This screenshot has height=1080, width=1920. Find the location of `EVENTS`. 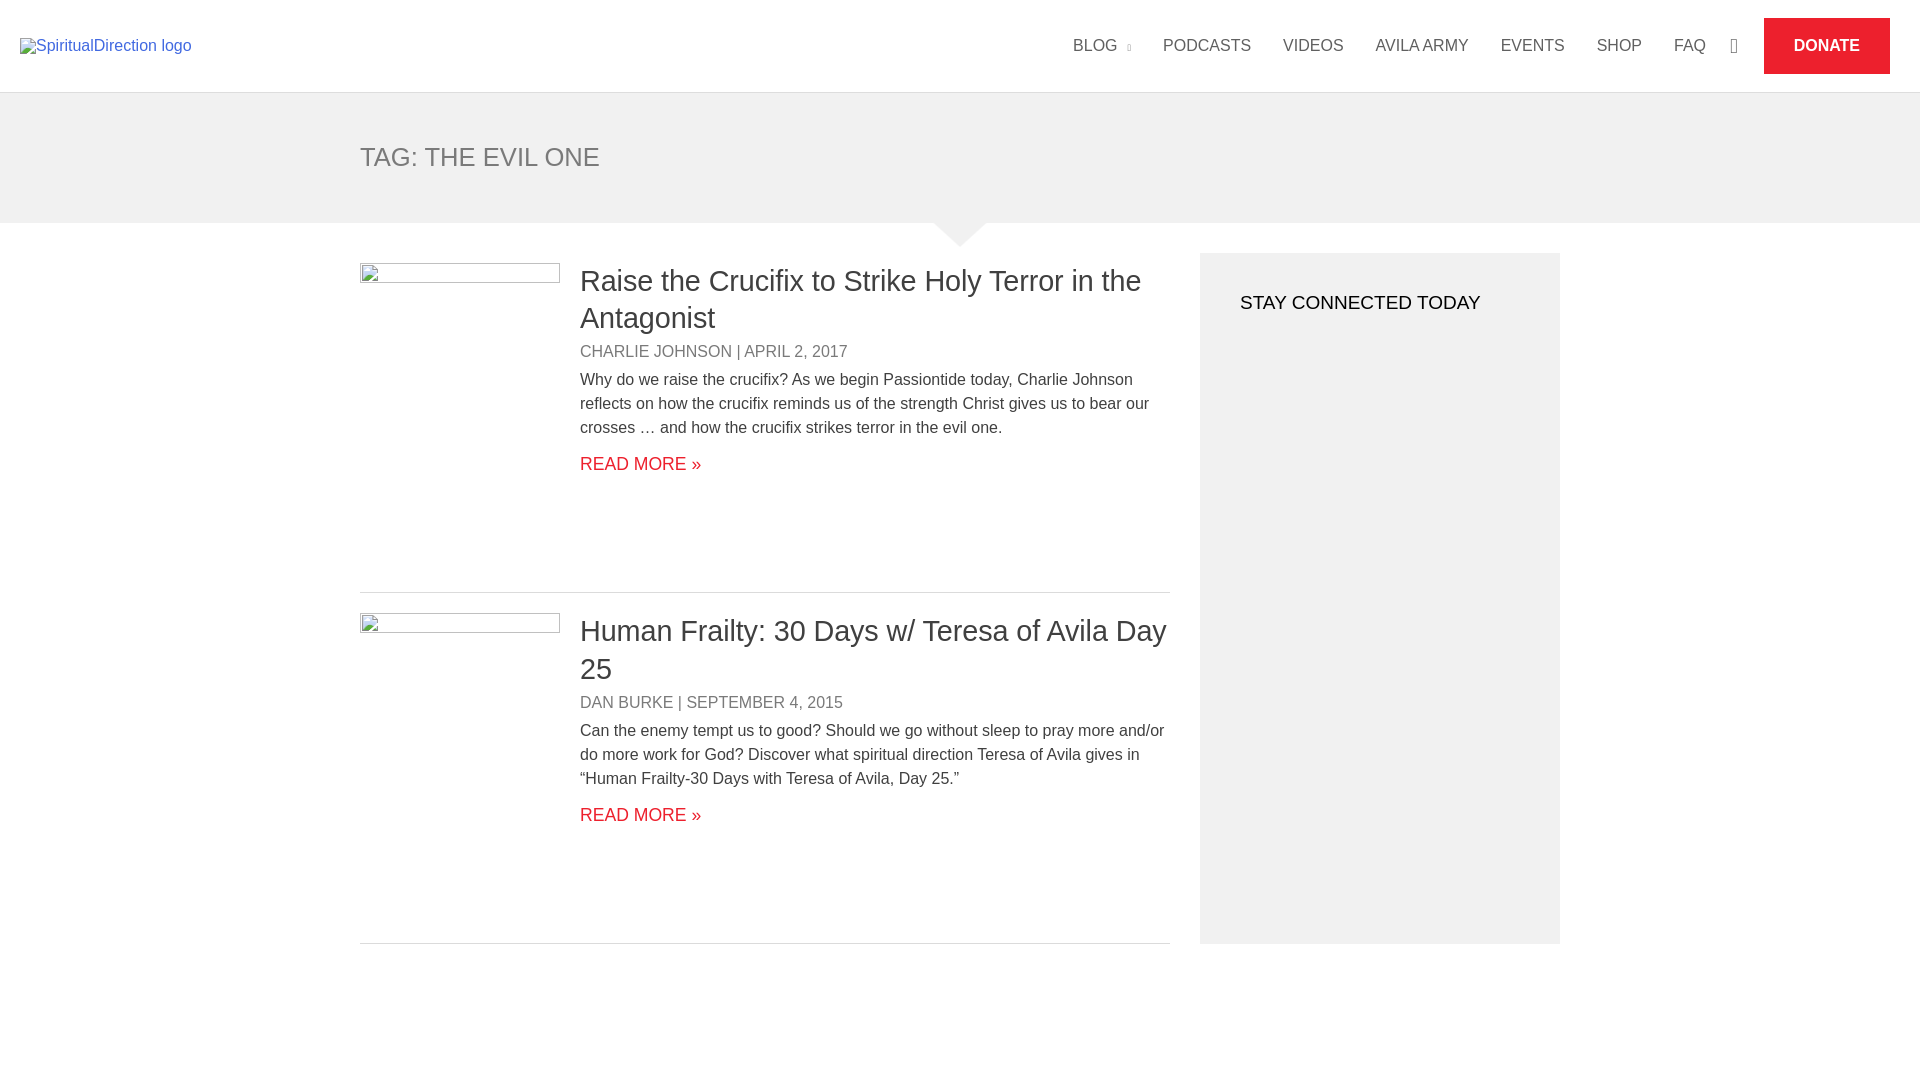

EVENTS is located at coordinates (1532, 46).